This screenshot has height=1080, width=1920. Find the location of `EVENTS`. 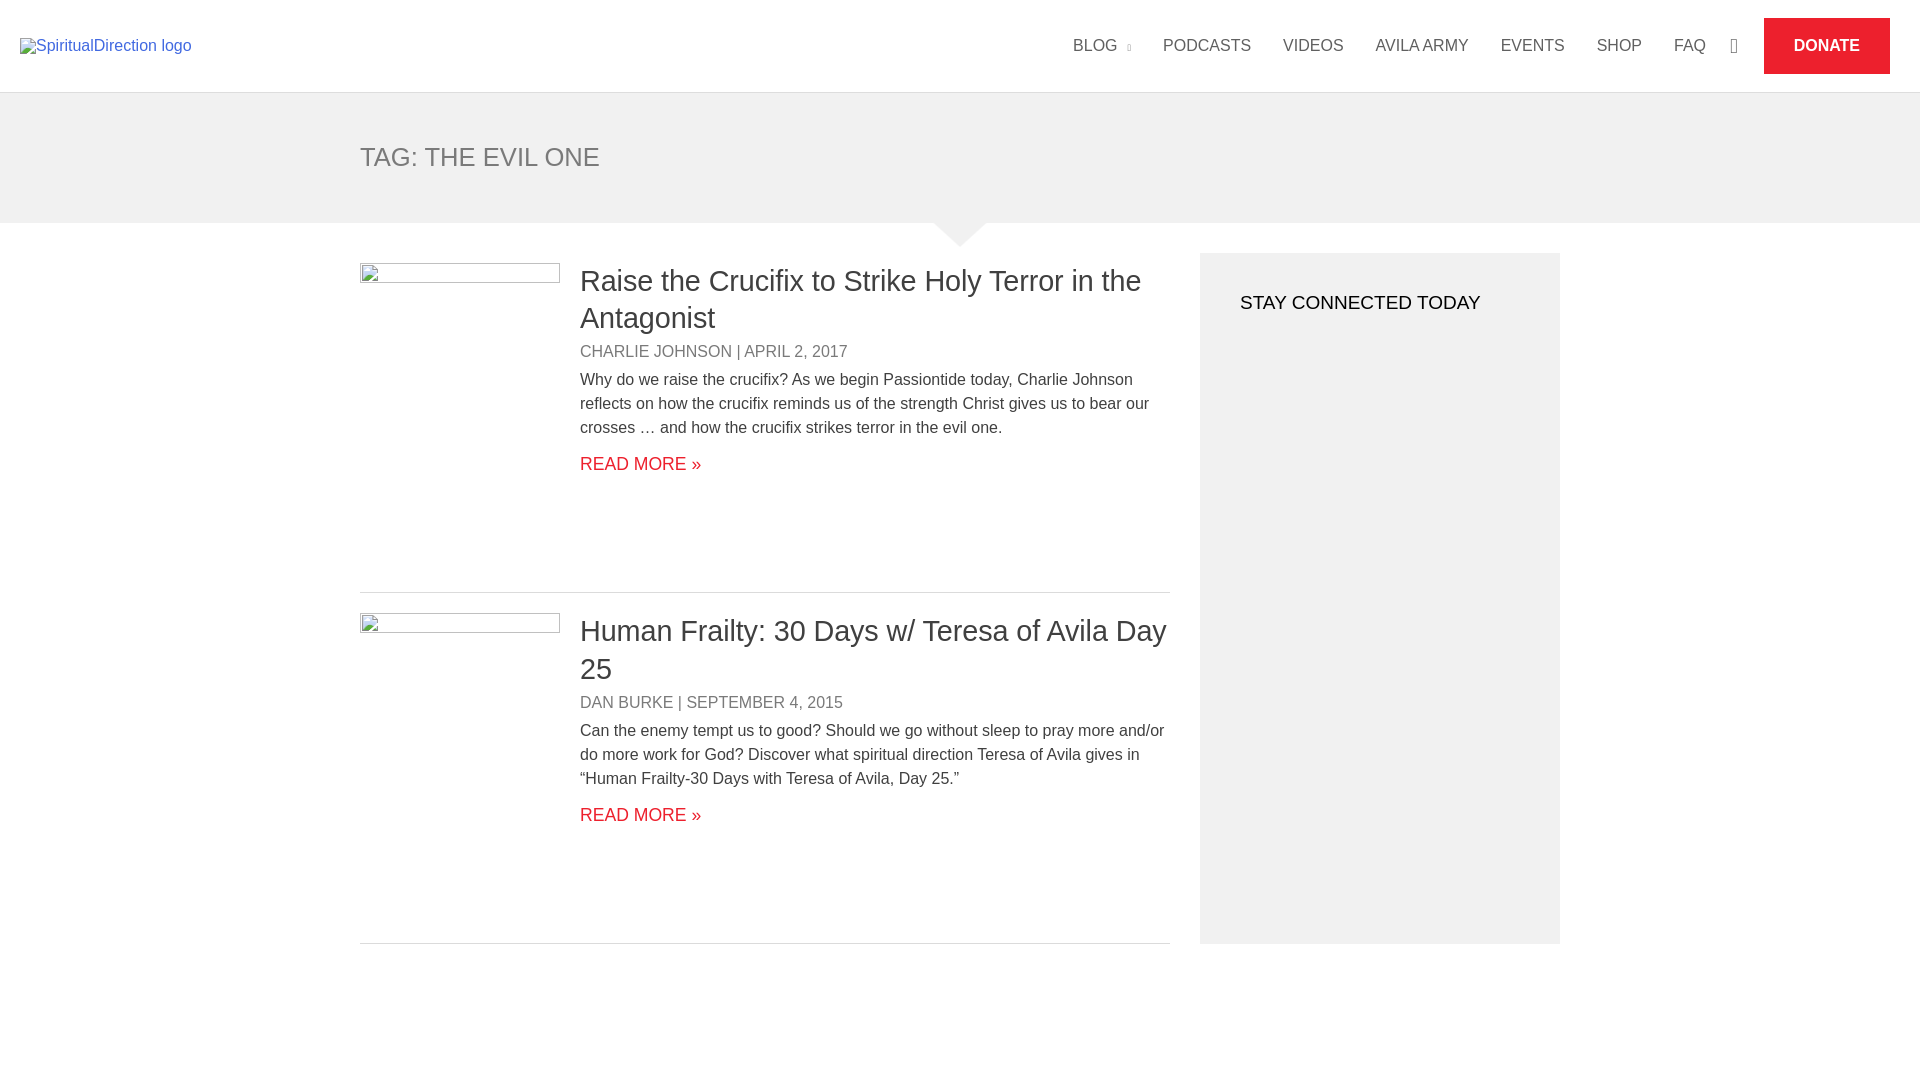

EVENTS is located at coordinates (1532, 46).